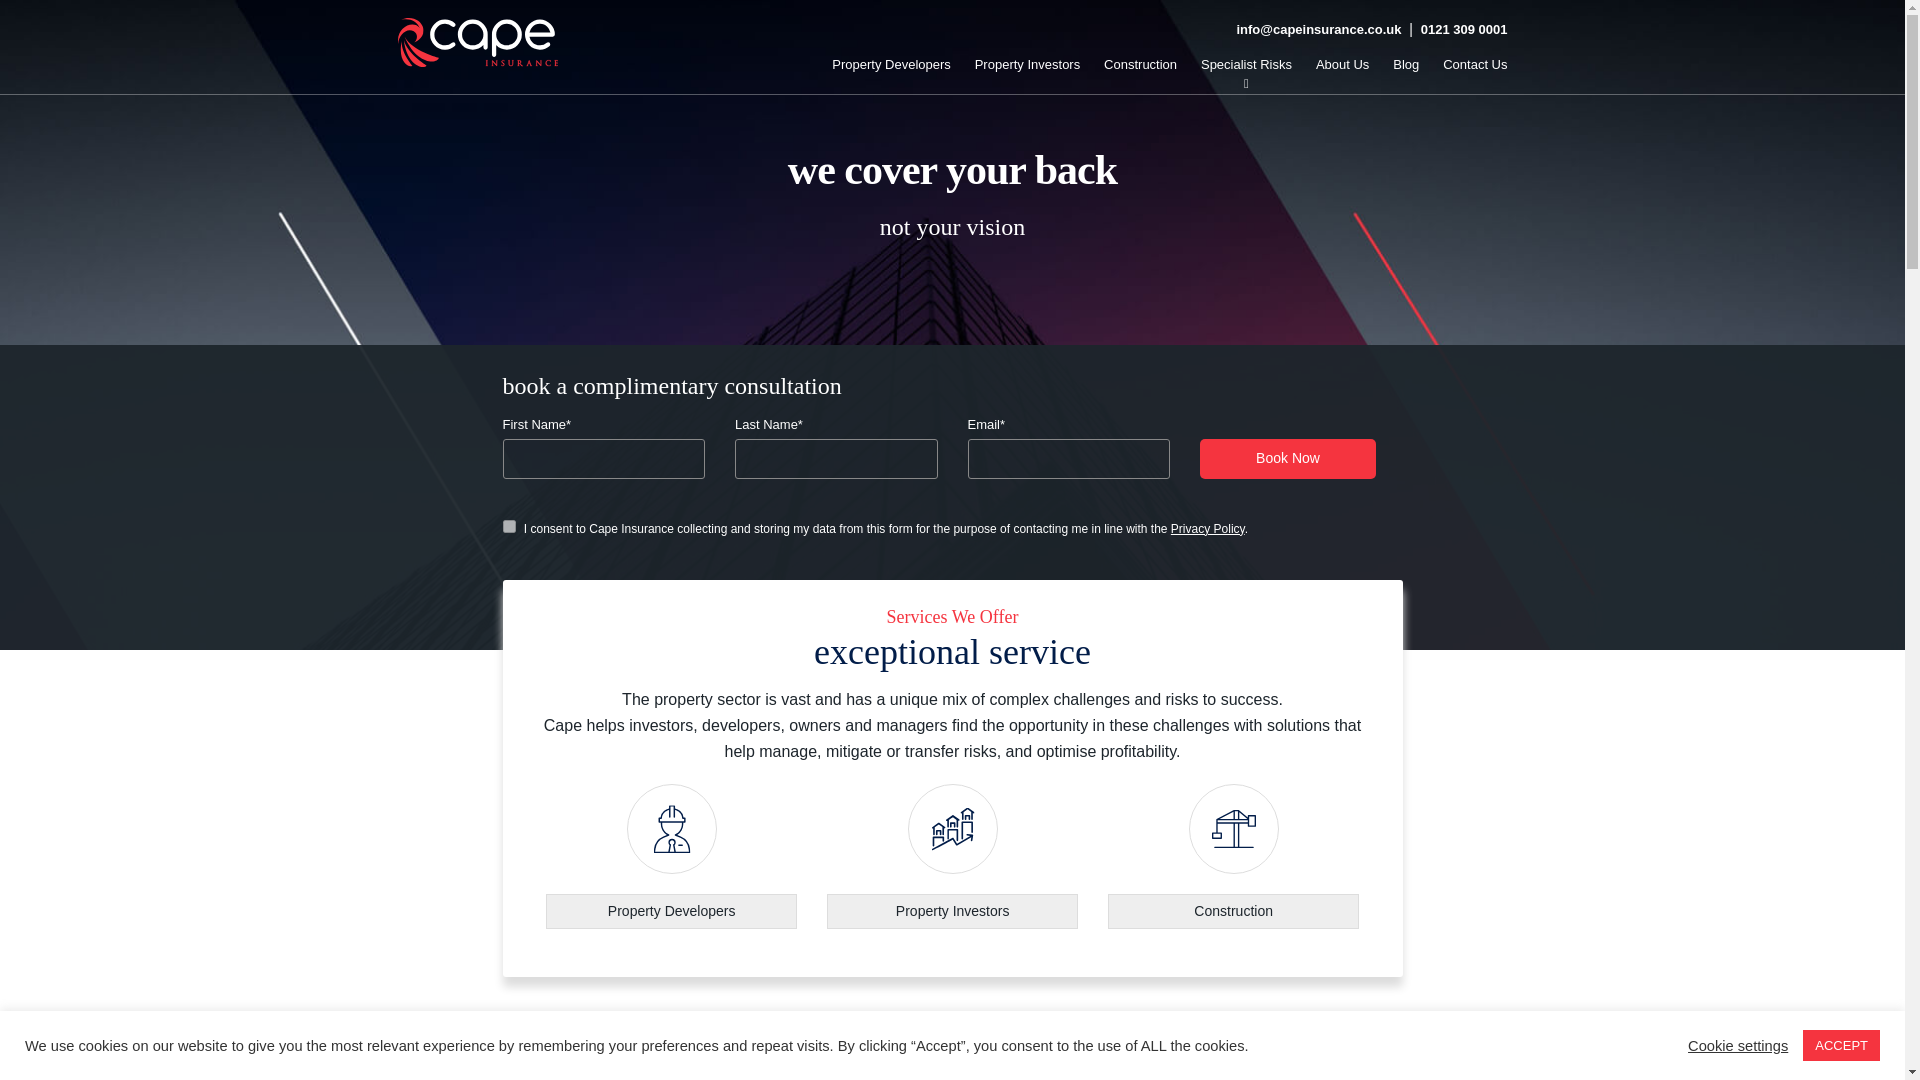 This screenshot has width=1920, height=1080. What do you see at coordinates (1342, 65) in the screenshot?
I see `About Us` at bounding box center [1342, 65].